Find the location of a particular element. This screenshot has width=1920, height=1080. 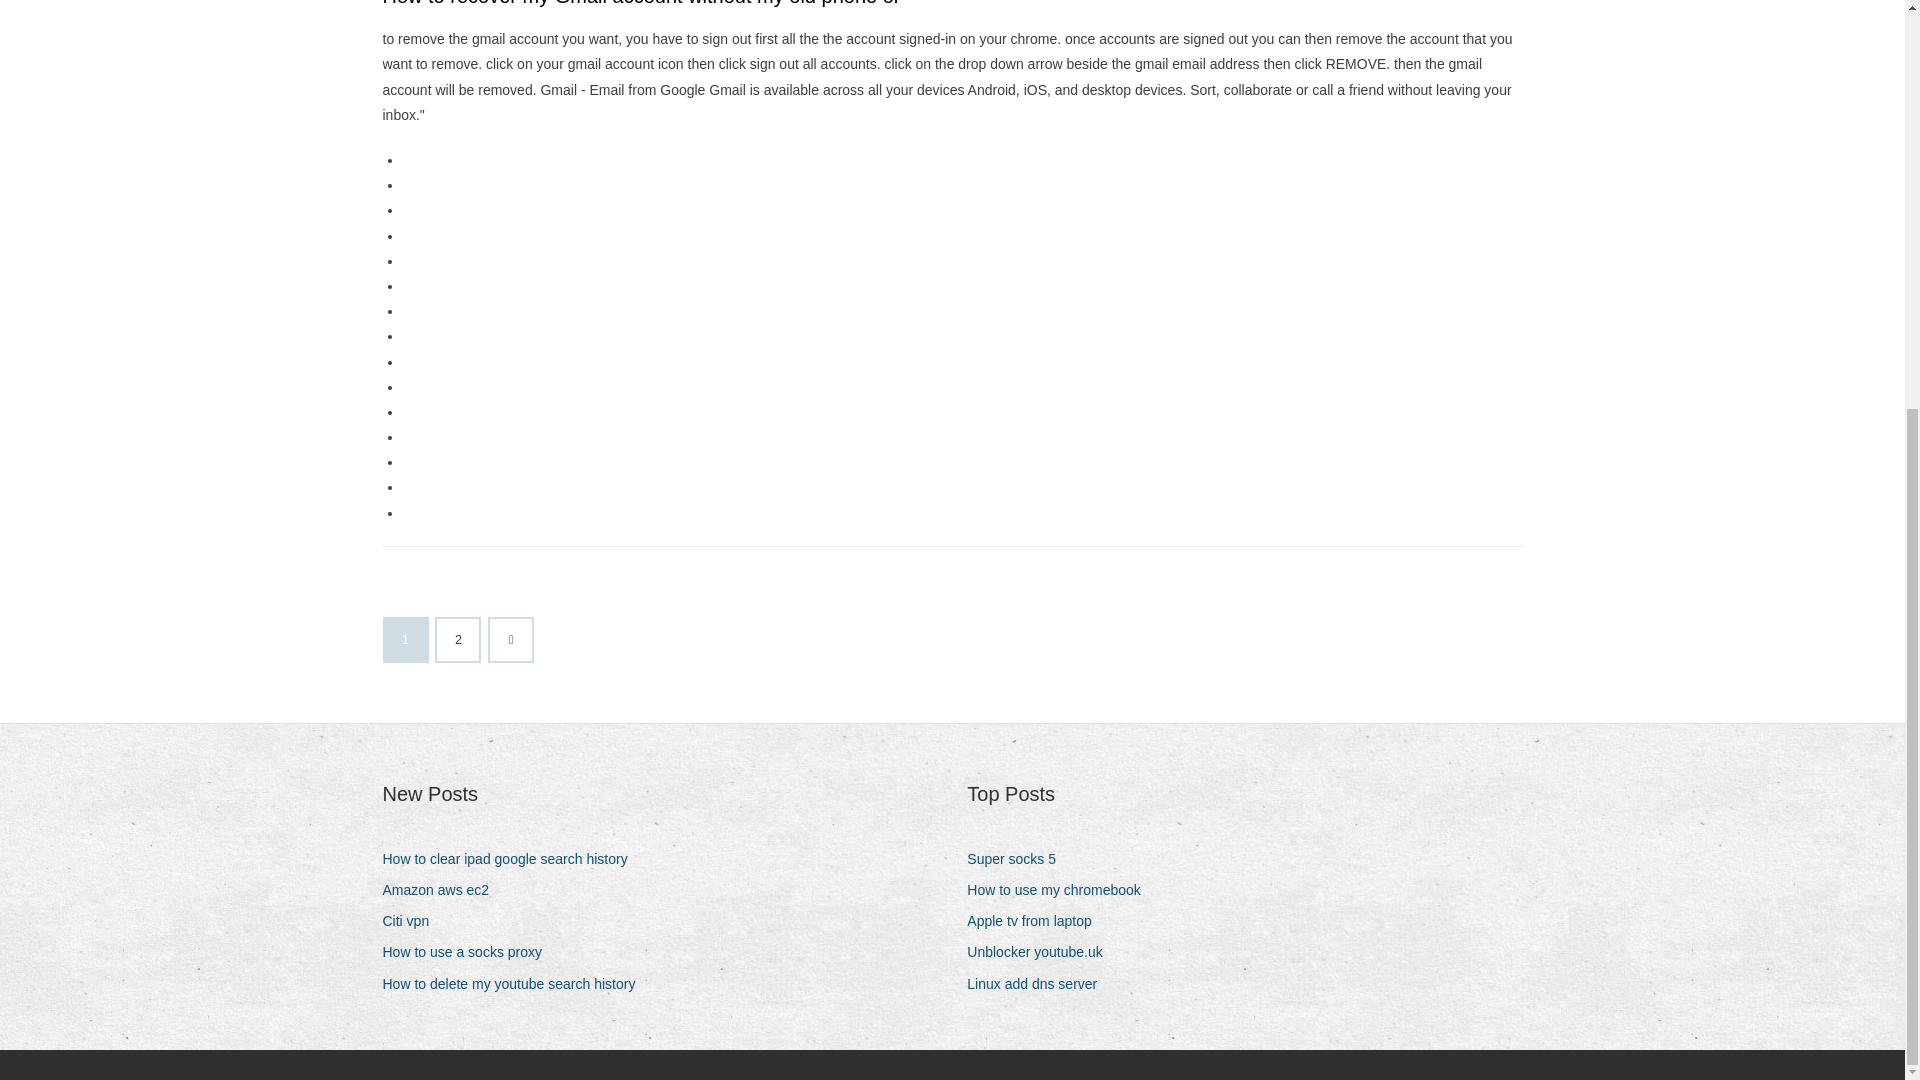

Super socks 5 is located at coordinates (1019, 858).